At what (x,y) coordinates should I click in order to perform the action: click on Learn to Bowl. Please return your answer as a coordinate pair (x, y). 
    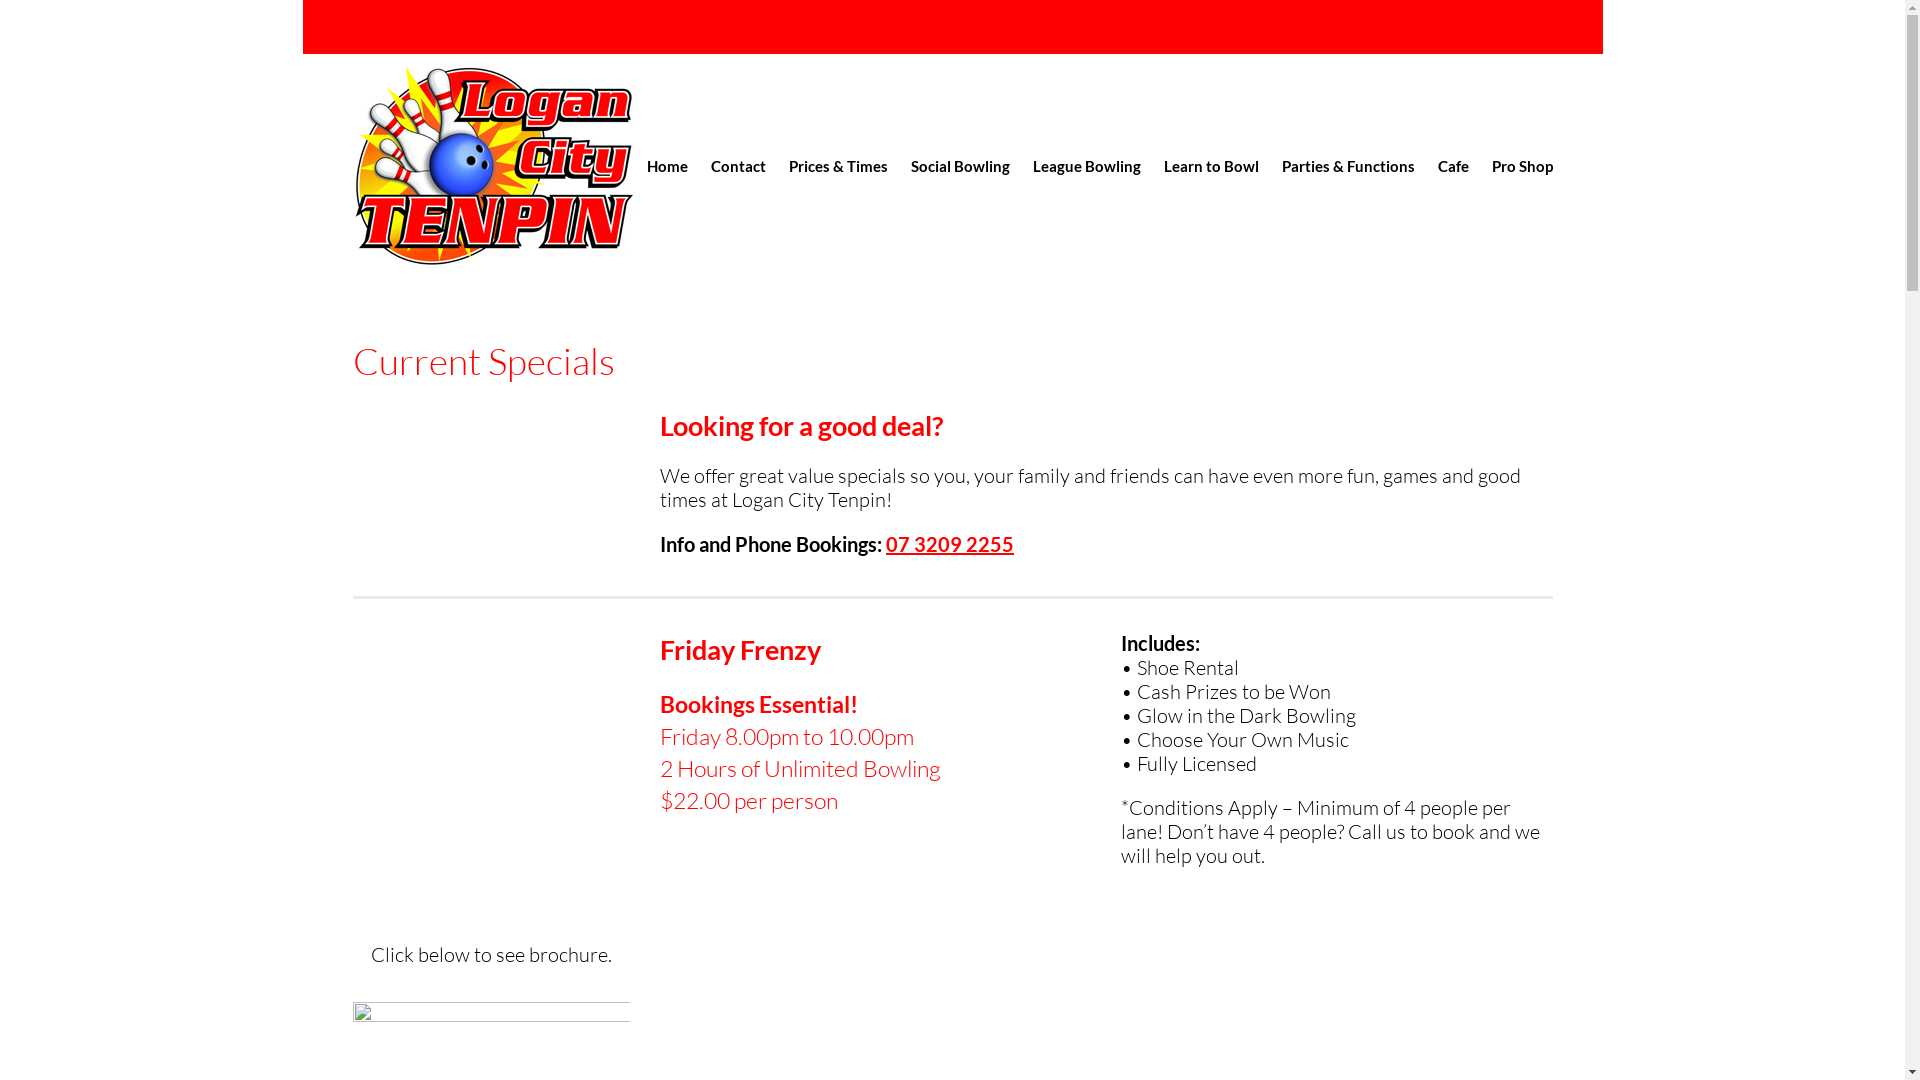
    Looking at the image, I should click on (1212, 165).